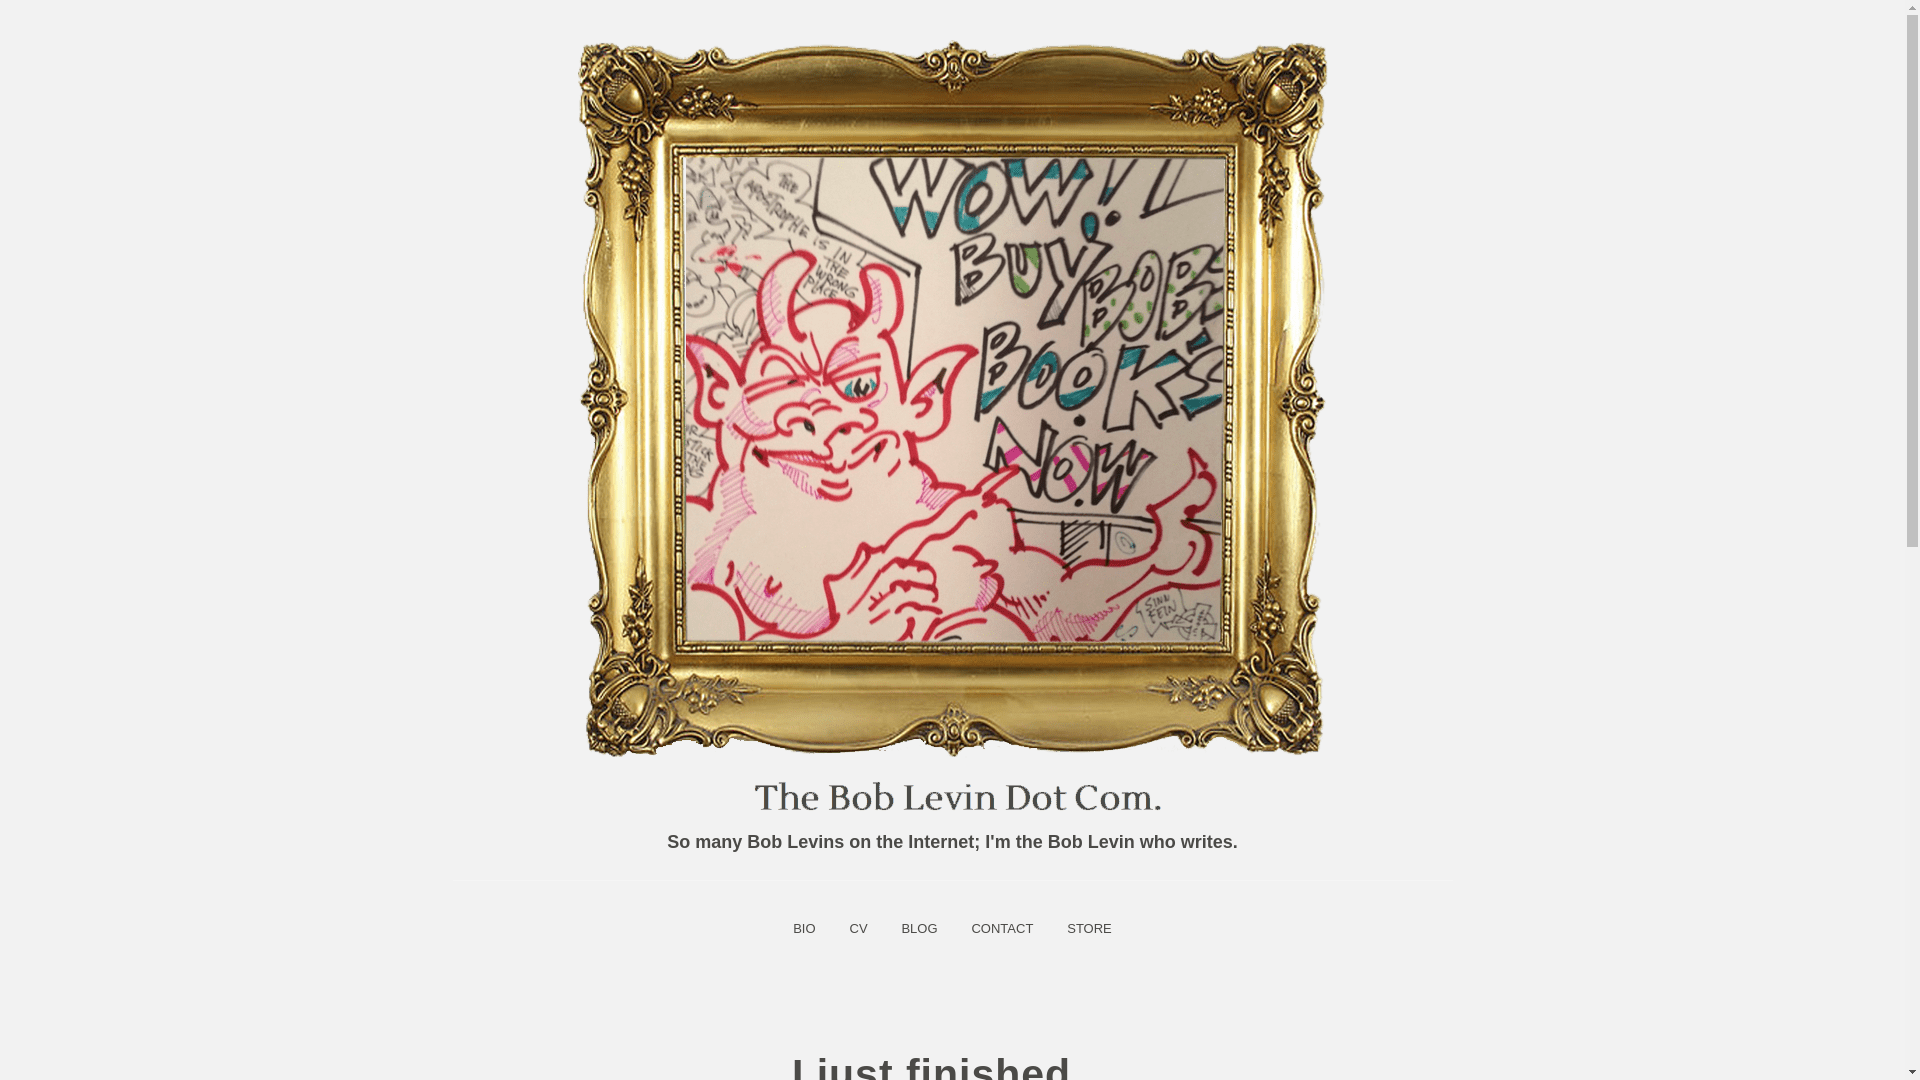  What do you see at coordinates (918, 928) in the screenshot?
I see `BLOG` at bounding box center [918, 928].